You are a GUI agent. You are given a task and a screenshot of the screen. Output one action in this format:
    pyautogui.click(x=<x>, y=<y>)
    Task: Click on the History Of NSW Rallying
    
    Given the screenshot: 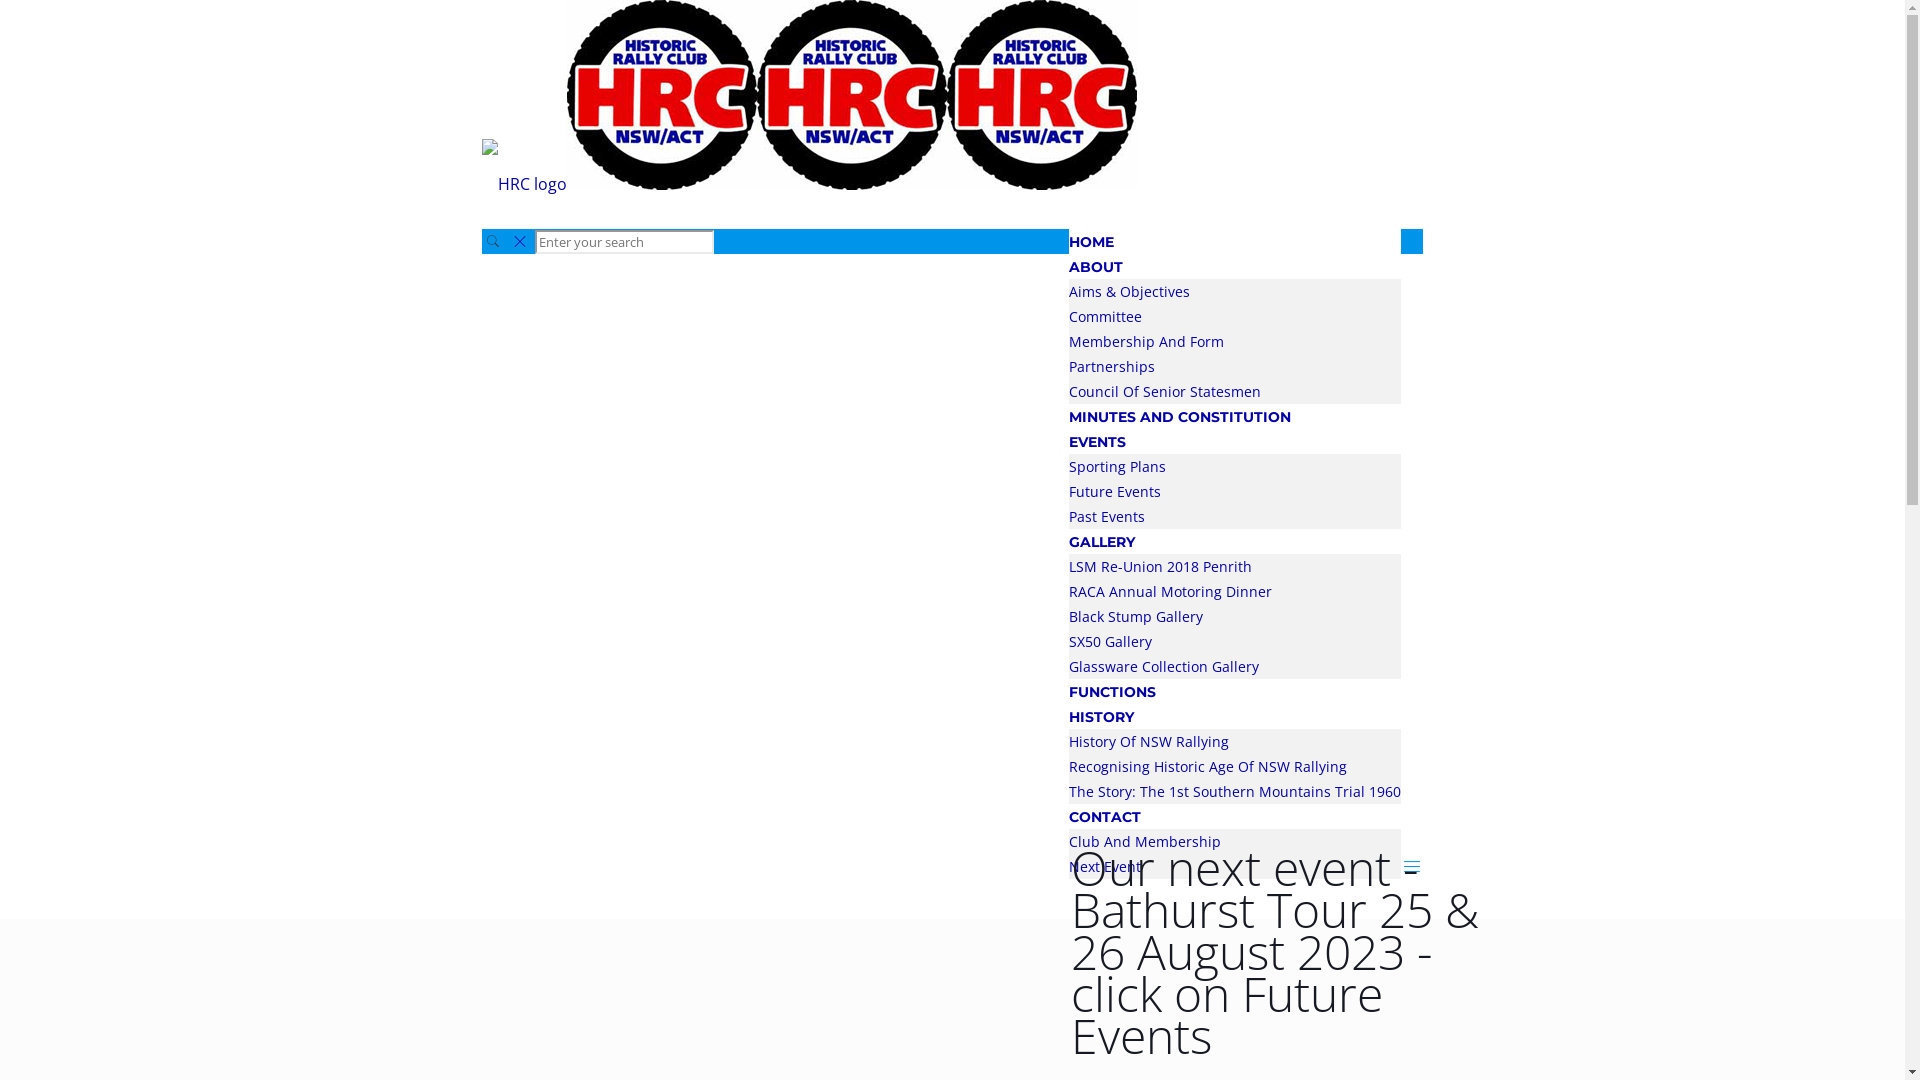 What is the action you would take?
    pyautogui.click(x=1149, y=742)
    